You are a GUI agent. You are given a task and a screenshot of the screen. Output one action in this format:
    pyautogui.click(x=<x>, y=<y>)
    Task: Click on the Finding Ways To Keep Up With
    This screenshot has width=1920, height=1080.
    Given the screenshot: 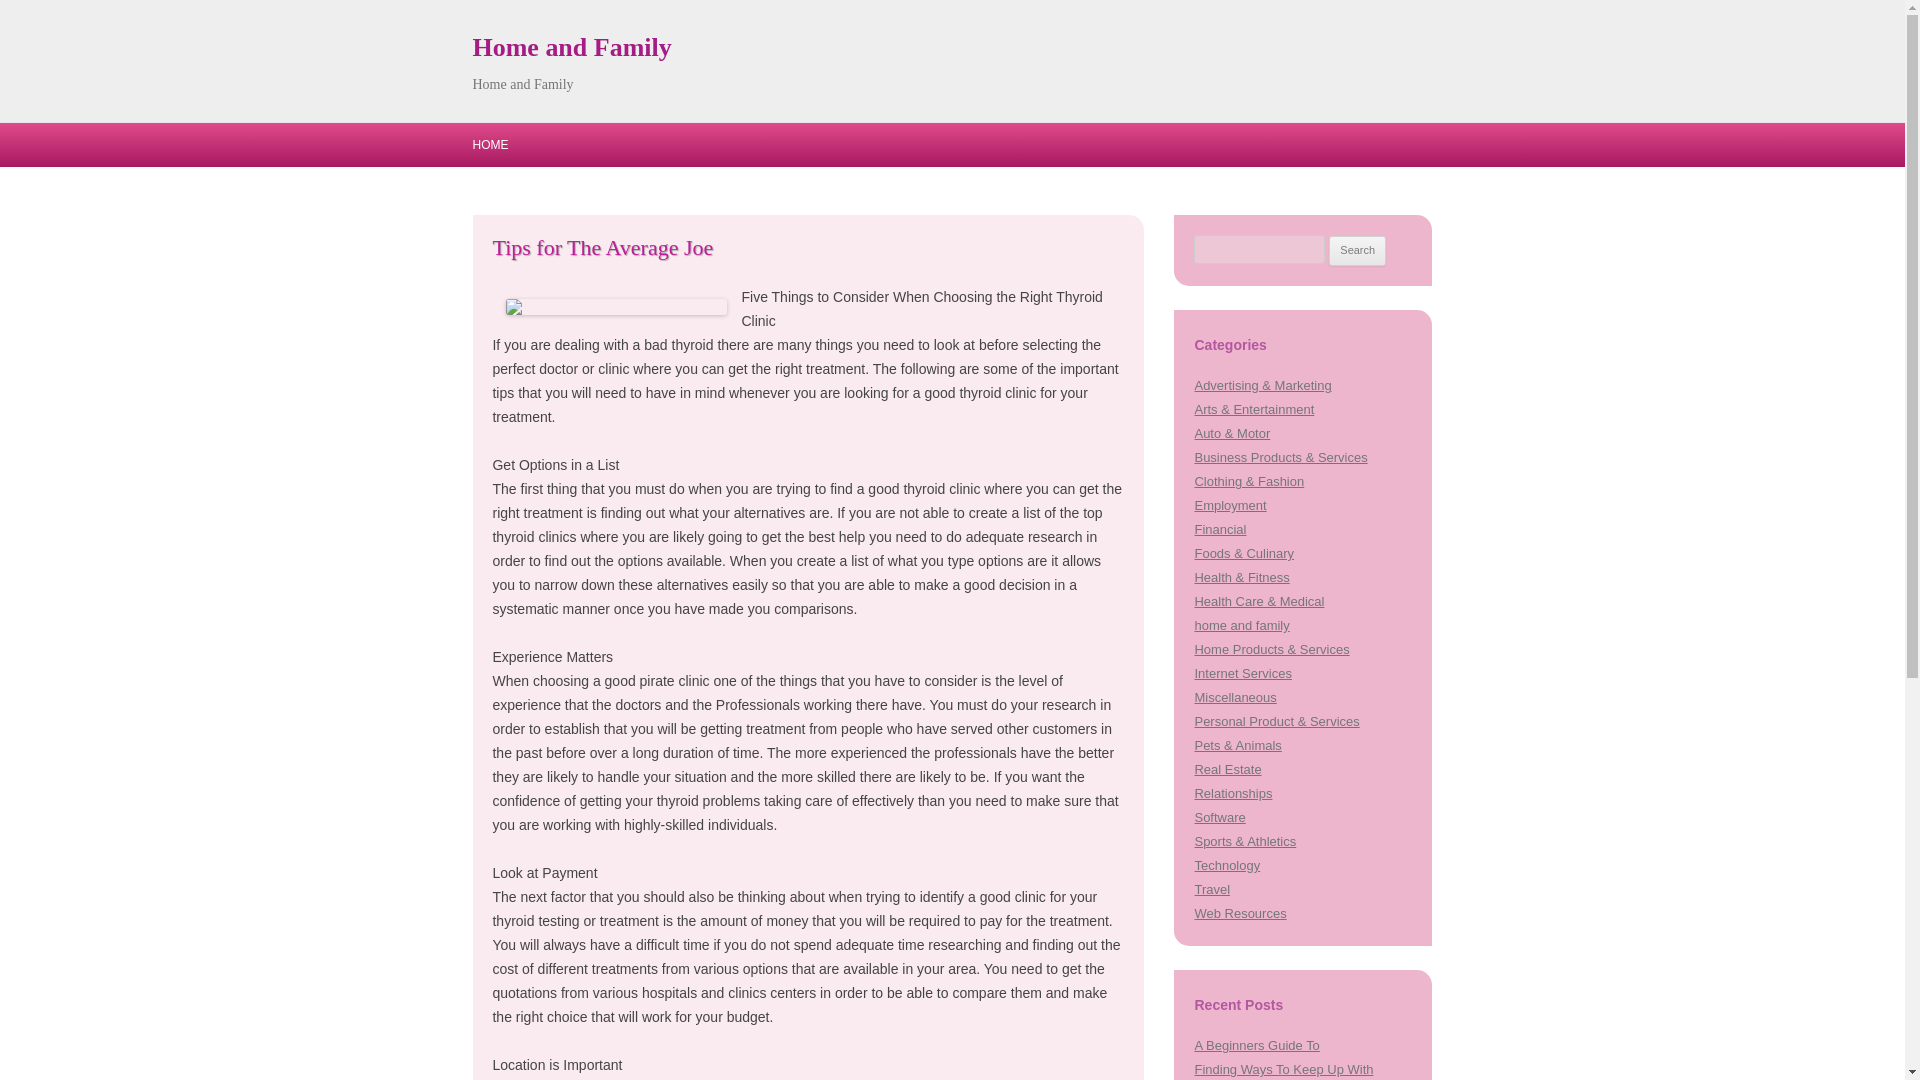 What is the action you would take?
    pyautogui.click(x=1283, y=1068)
    